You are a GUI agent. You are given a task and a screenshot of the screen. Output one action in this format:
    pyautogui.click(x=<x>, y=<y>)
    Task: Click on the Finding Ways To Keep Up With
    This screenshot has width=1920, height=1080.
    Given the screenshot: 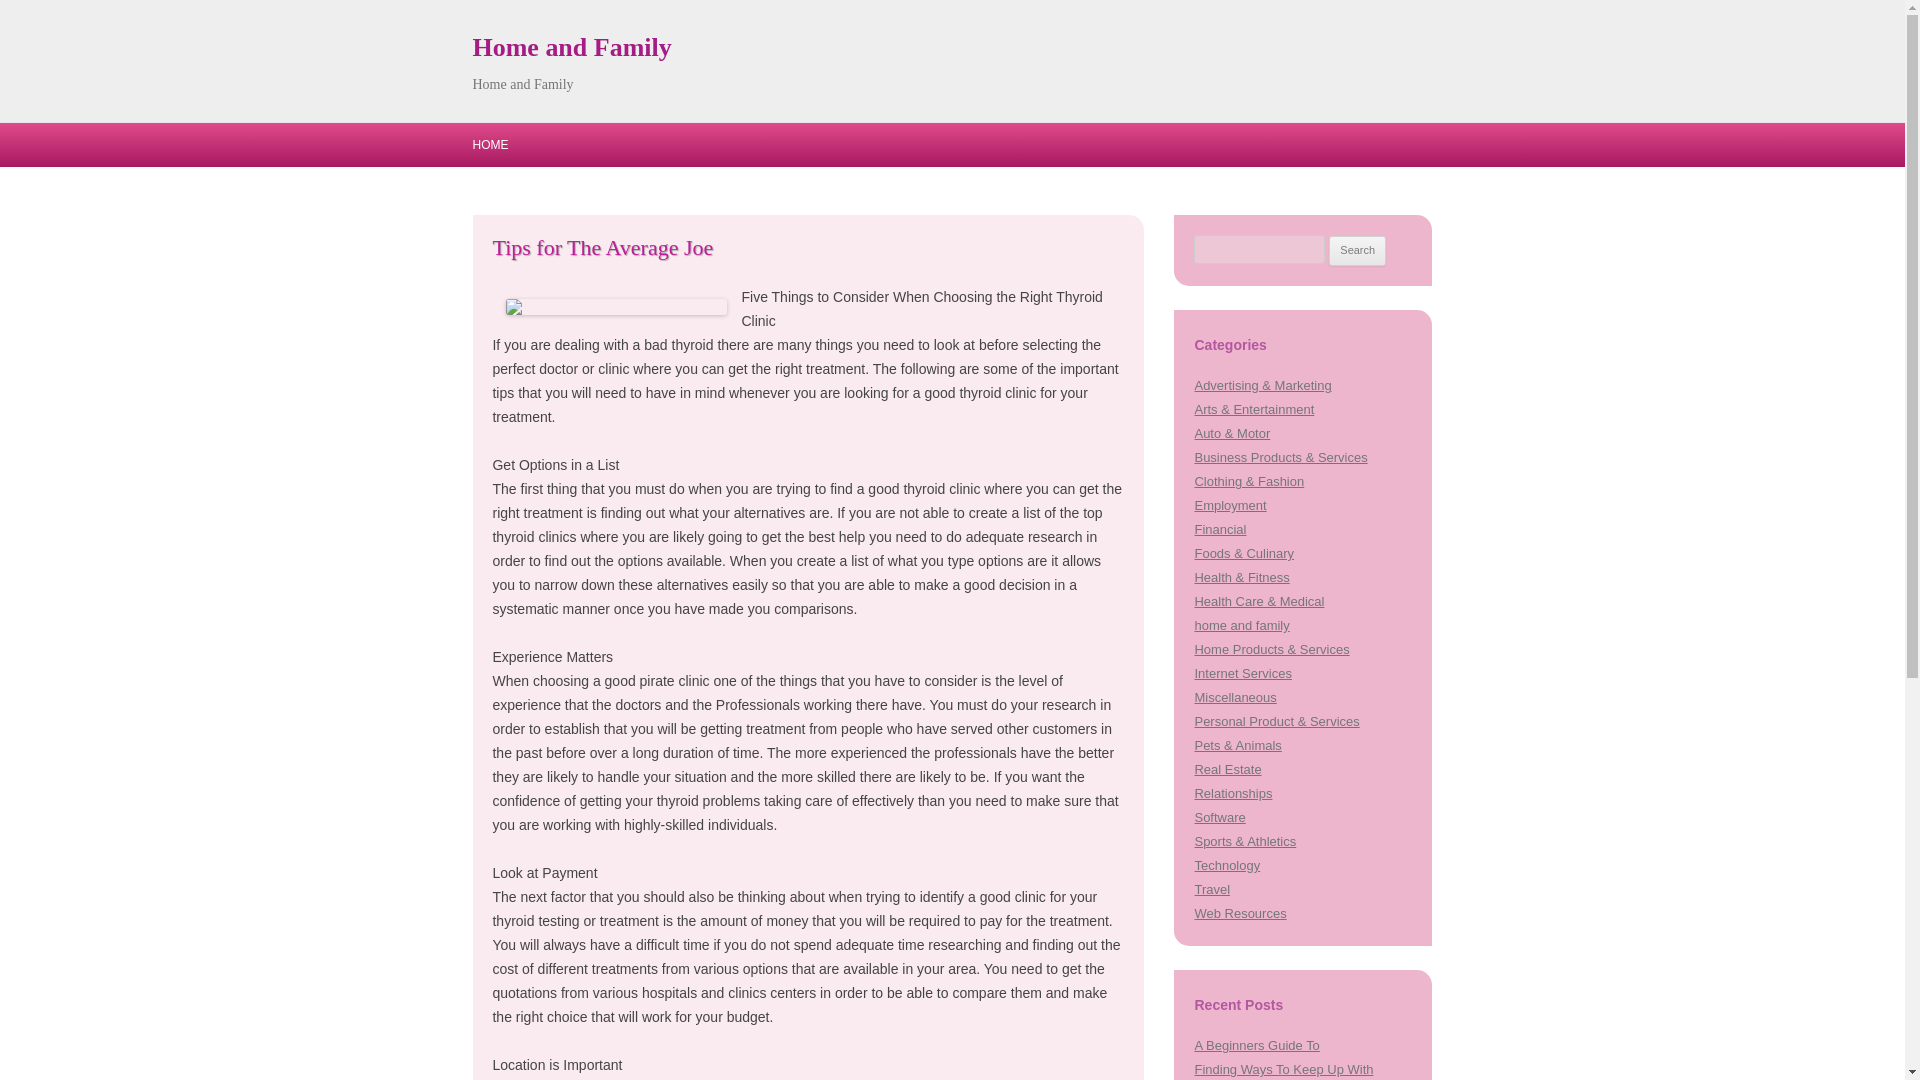 What is the action you would take?
    pyautogui.click(x=1283, y=1068)
    